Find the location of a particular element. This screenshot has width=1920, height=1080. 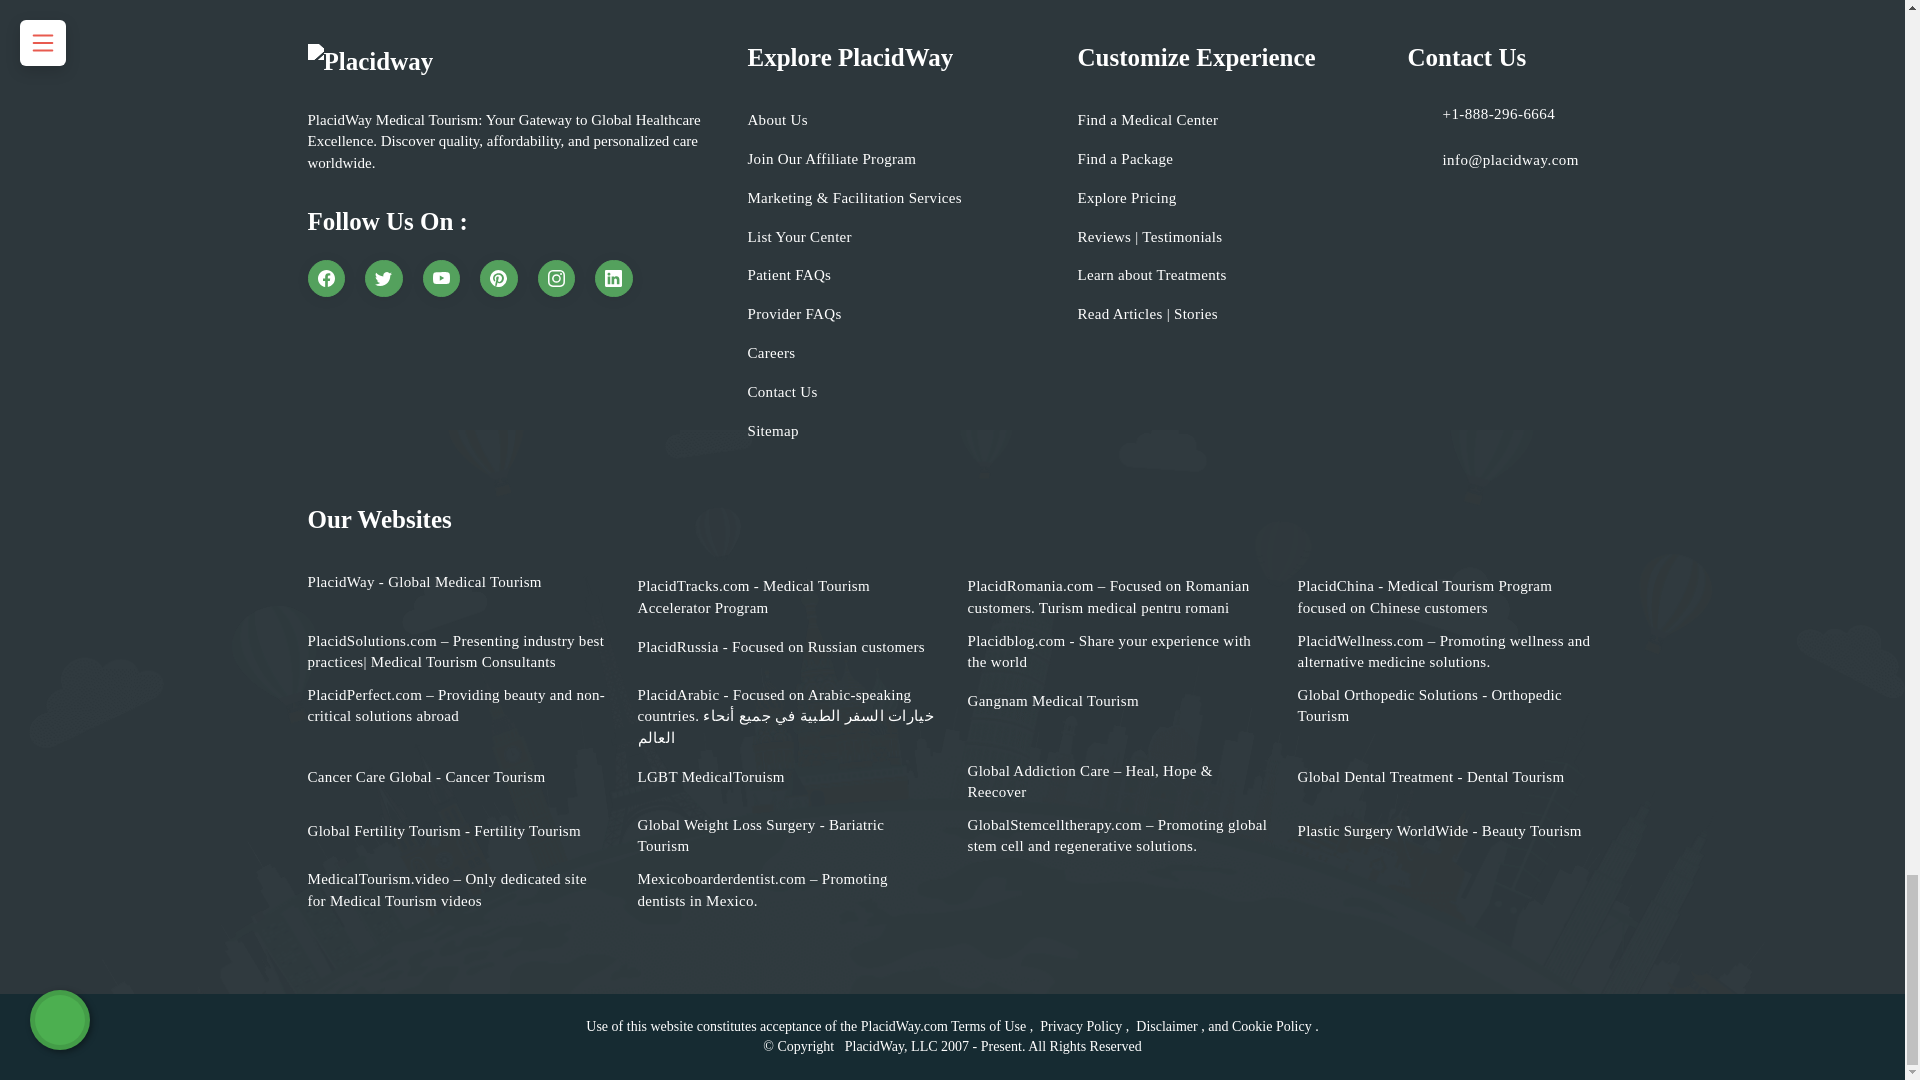

Placidway's Twitter Account is located at coordinates (384, 279).